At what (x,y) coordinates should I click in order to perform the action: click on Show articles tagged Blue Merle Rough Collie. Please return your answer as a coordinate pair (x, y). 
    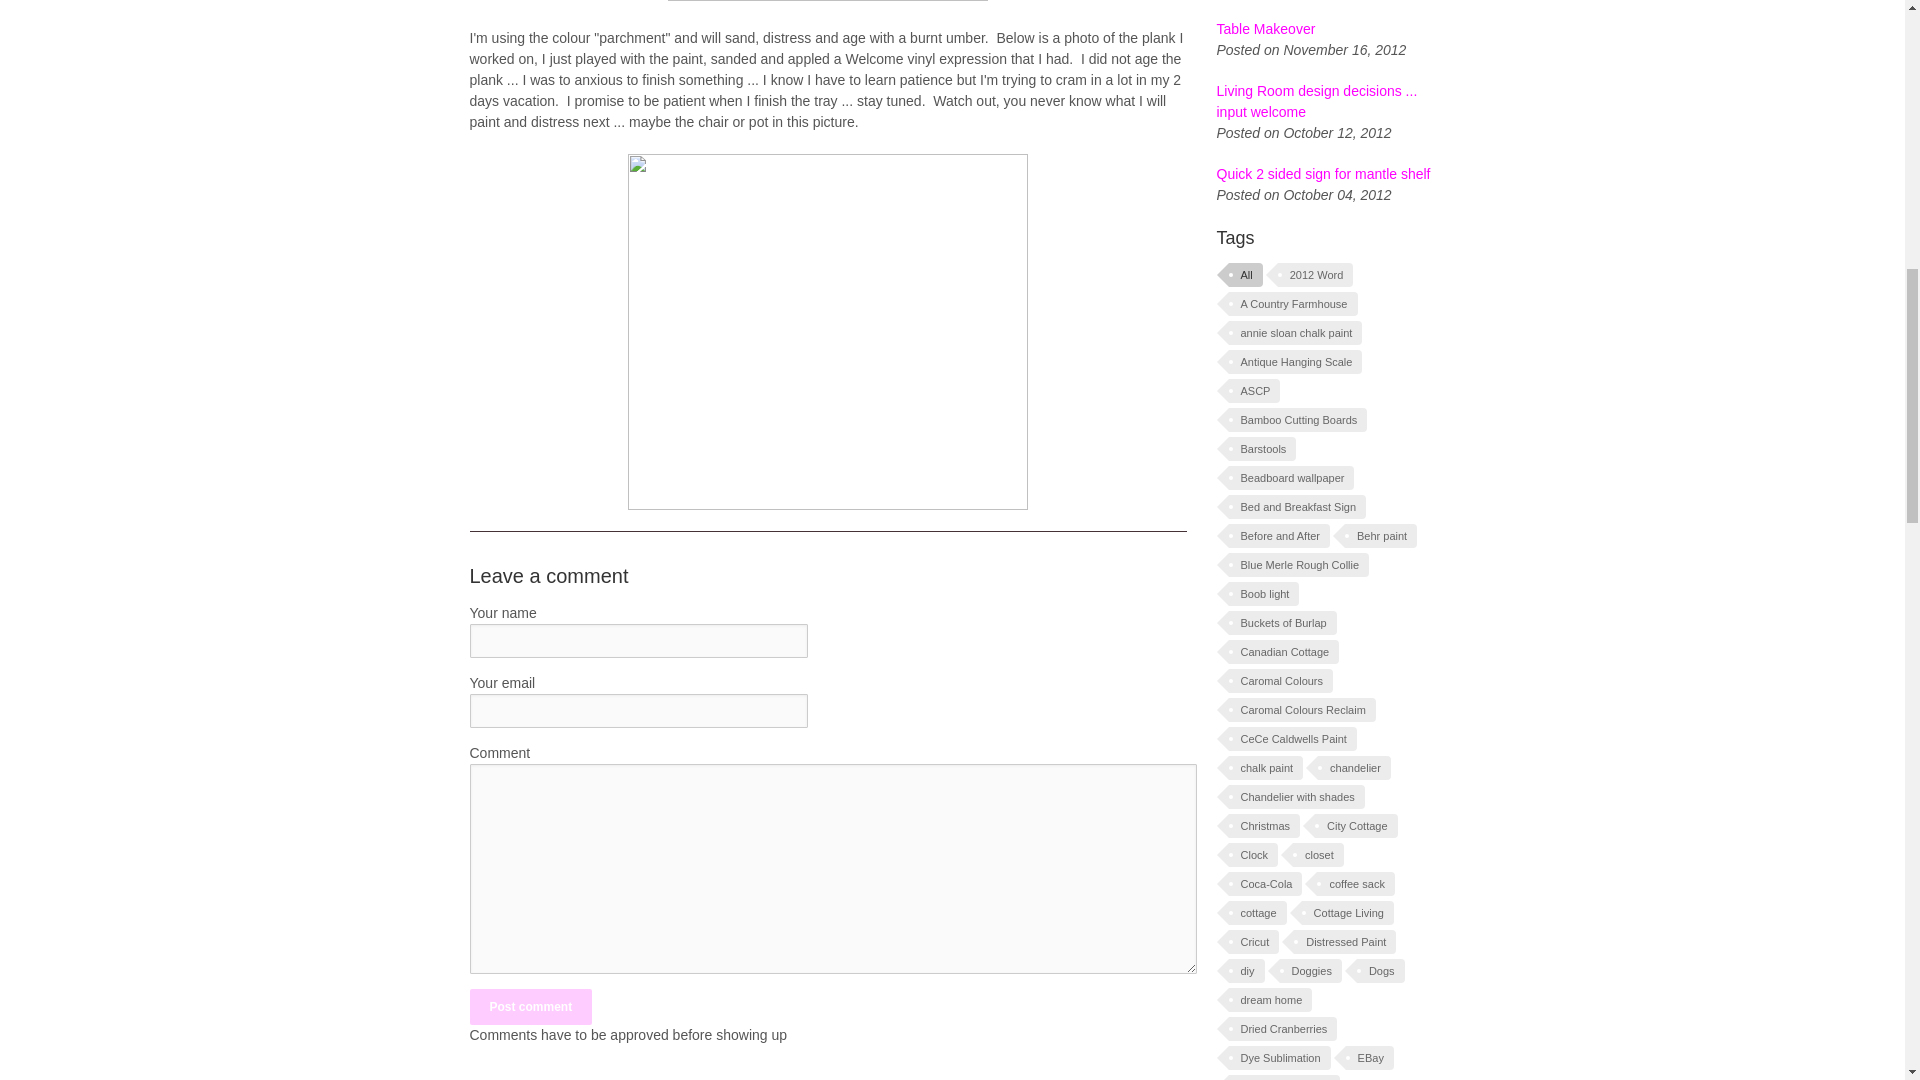
    Looking at the image, I should click on (1298, 564).